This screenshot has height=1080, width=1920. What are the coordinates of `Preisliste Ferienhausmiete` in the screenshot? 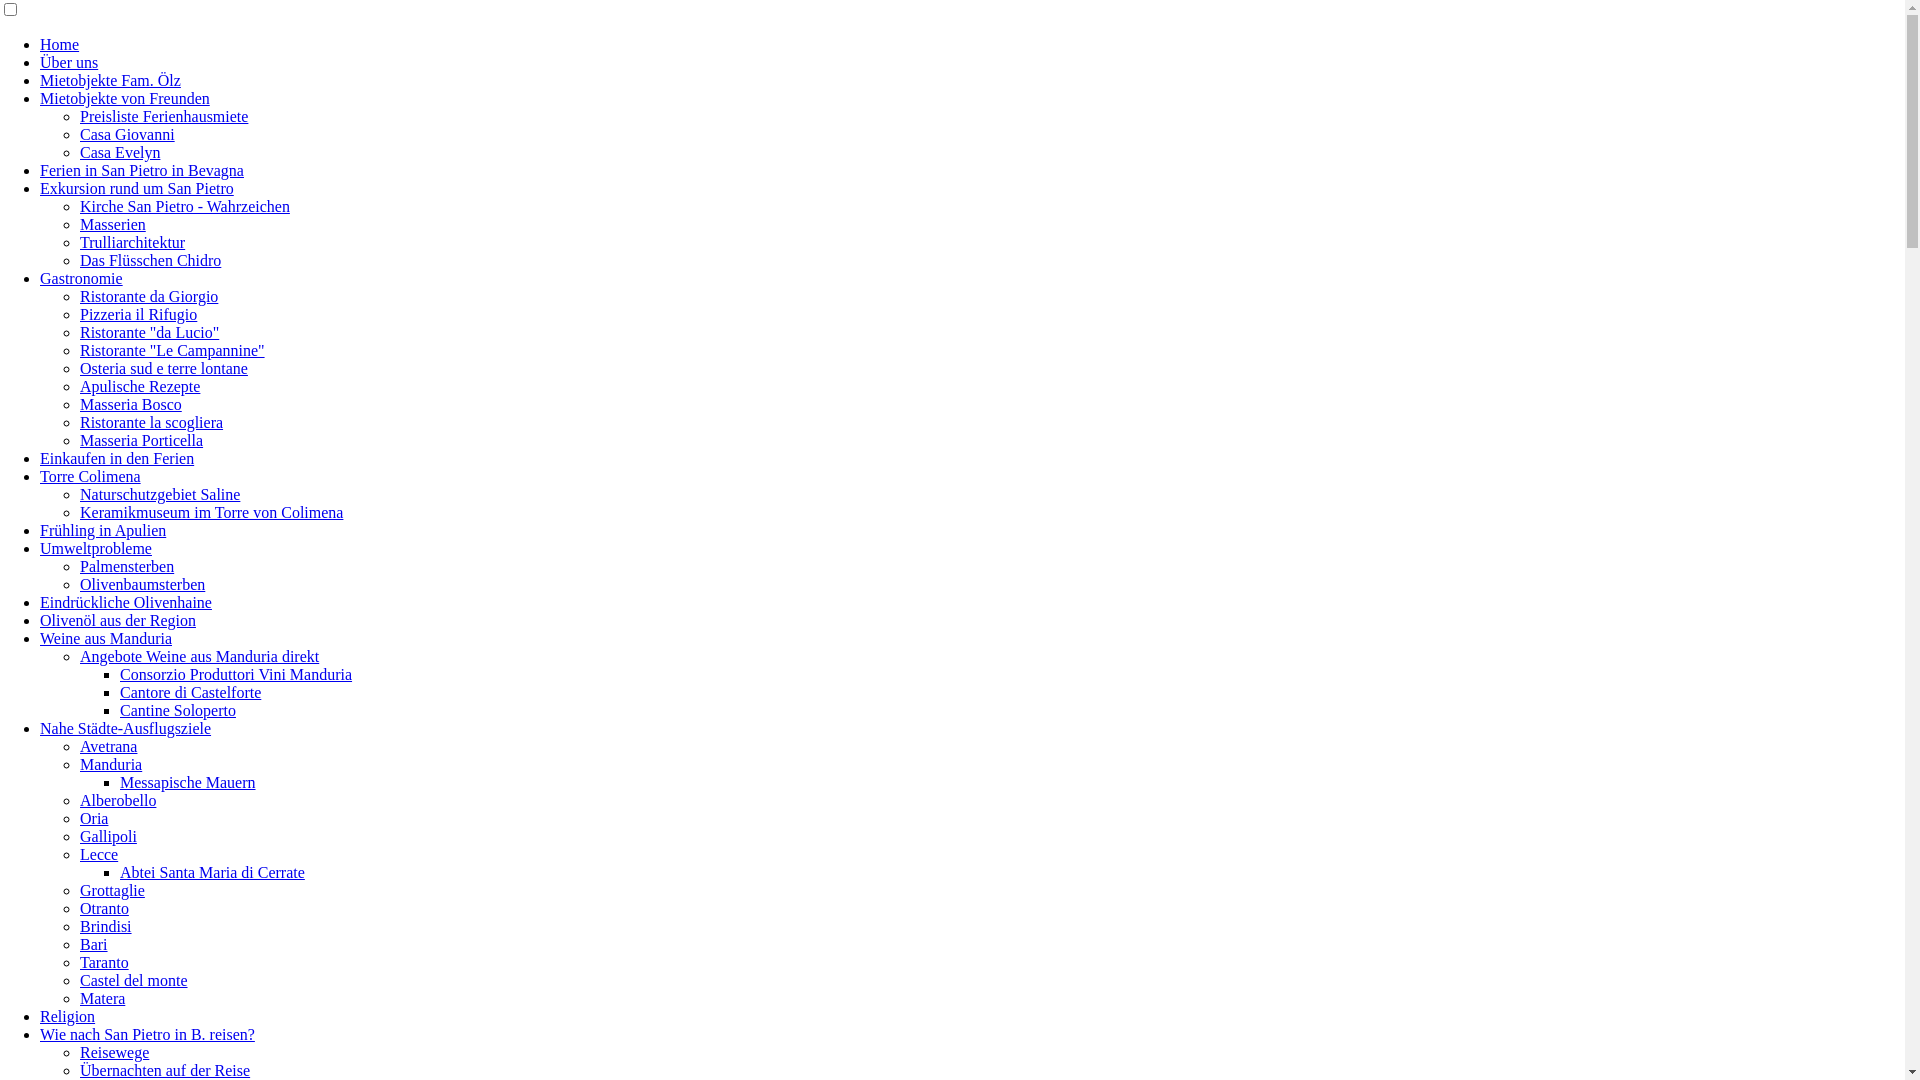 It's located at (164, 116).